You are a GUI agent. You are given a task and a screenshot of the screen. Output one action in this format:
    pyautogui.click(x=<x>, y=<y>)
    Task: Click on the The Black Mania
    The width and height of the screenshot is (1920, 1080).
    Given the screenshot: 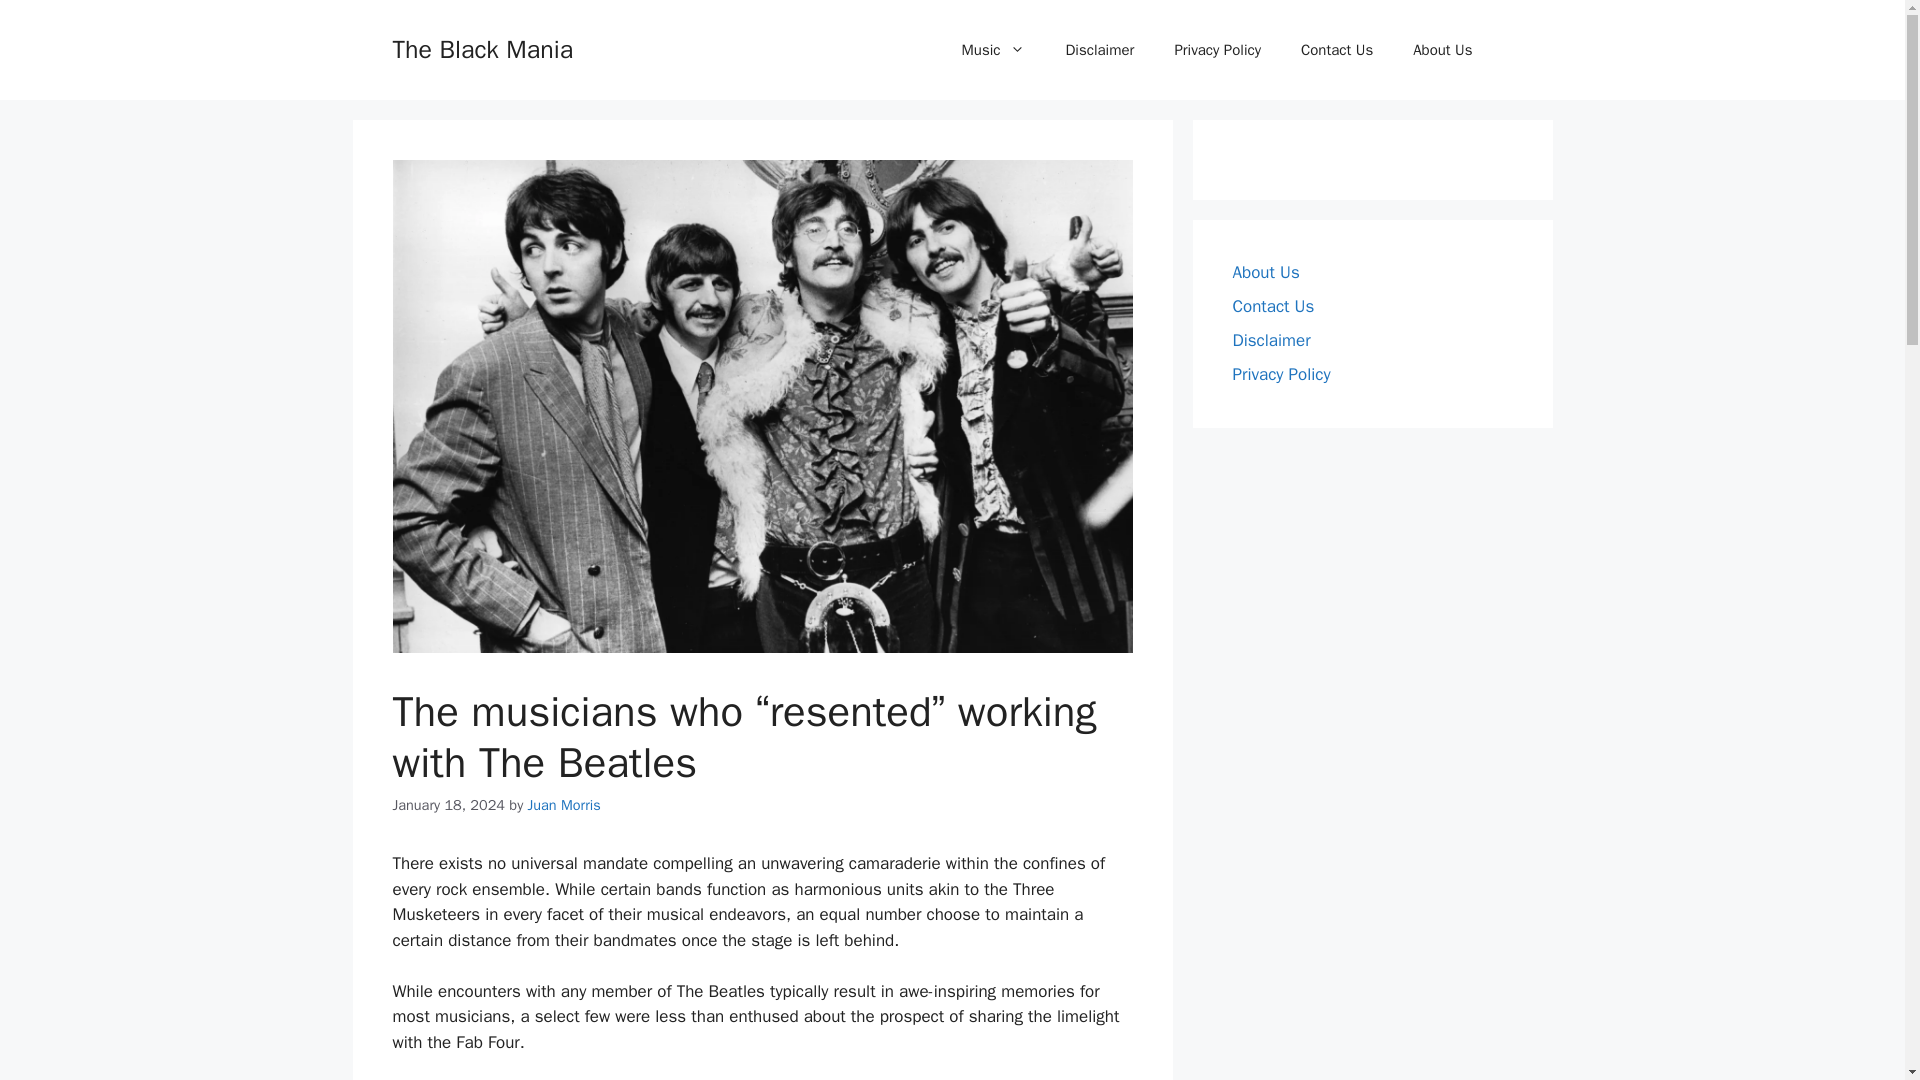 What is the action you would take?
    pyautogui.click(x=482, y=48)
    